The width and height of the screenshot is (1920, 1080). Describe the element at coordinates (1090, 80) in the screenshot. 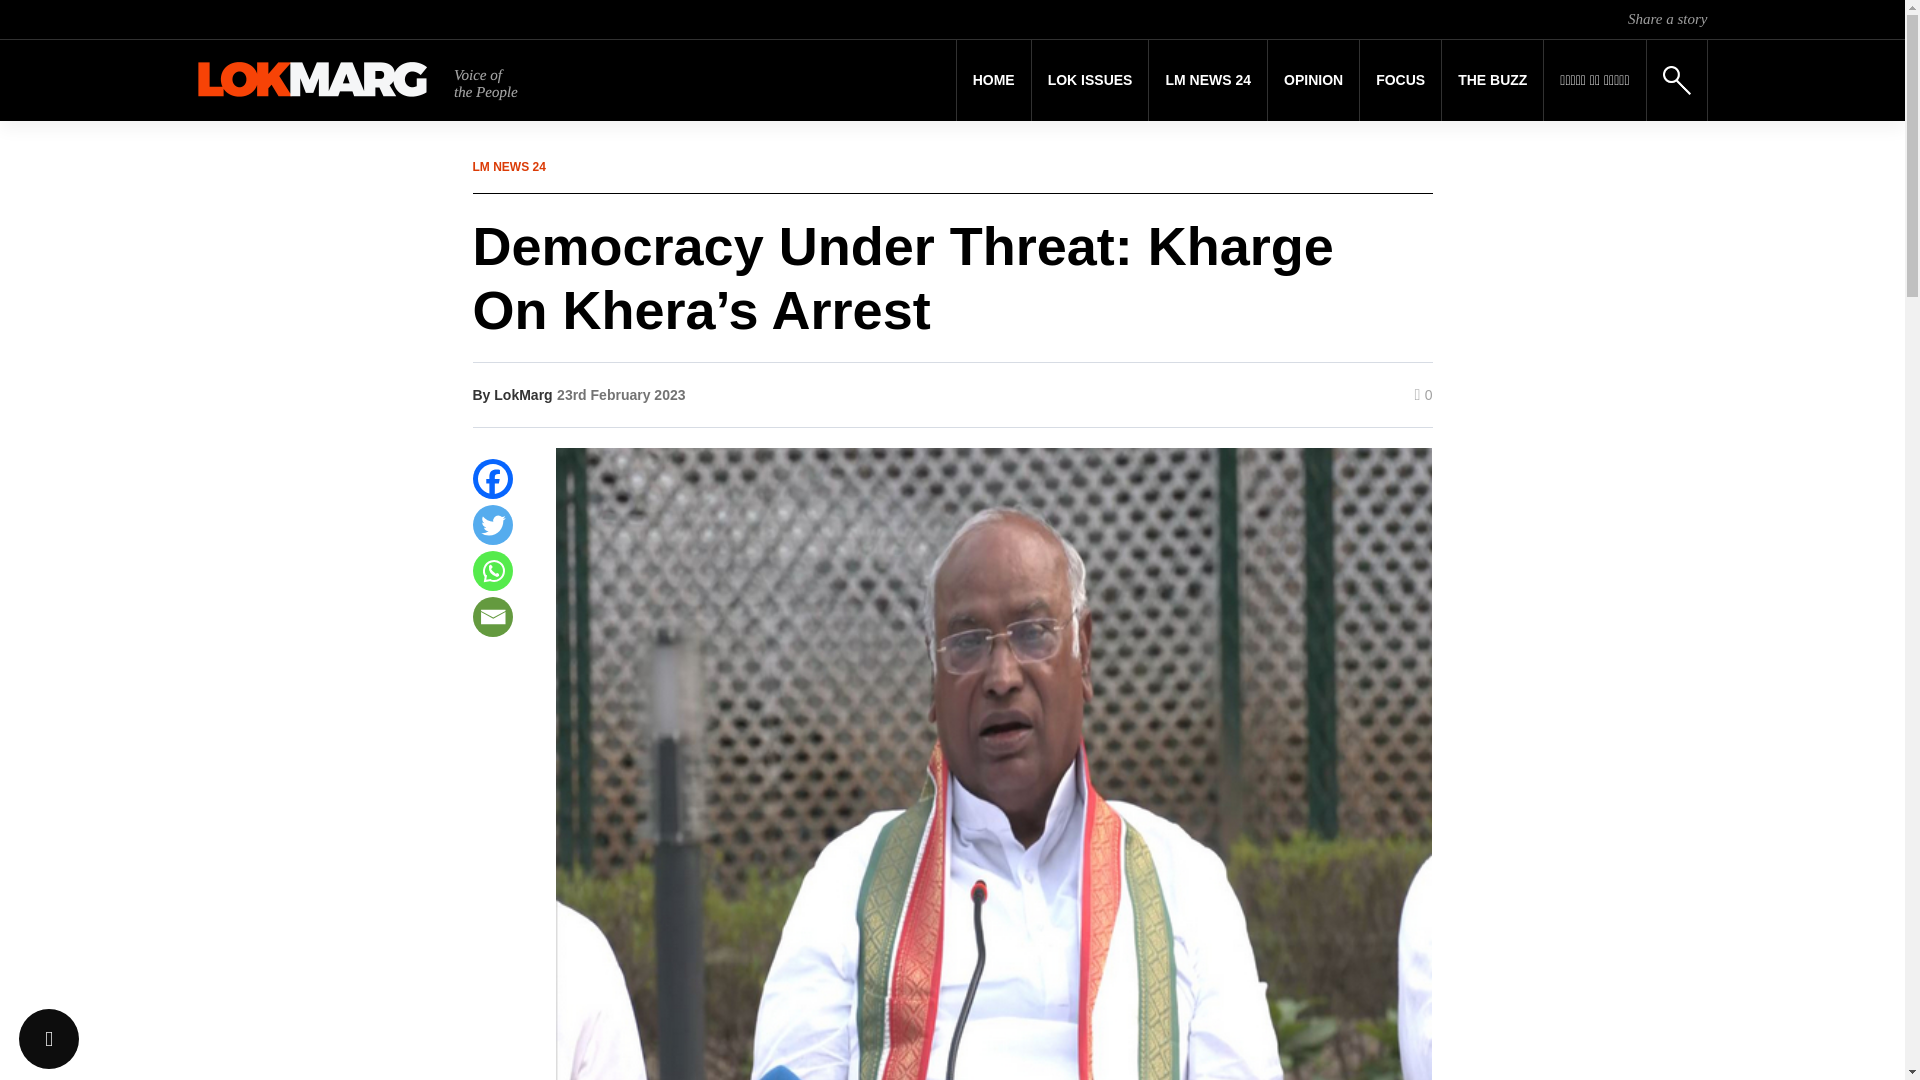

I see `Lok Issues` at that location.